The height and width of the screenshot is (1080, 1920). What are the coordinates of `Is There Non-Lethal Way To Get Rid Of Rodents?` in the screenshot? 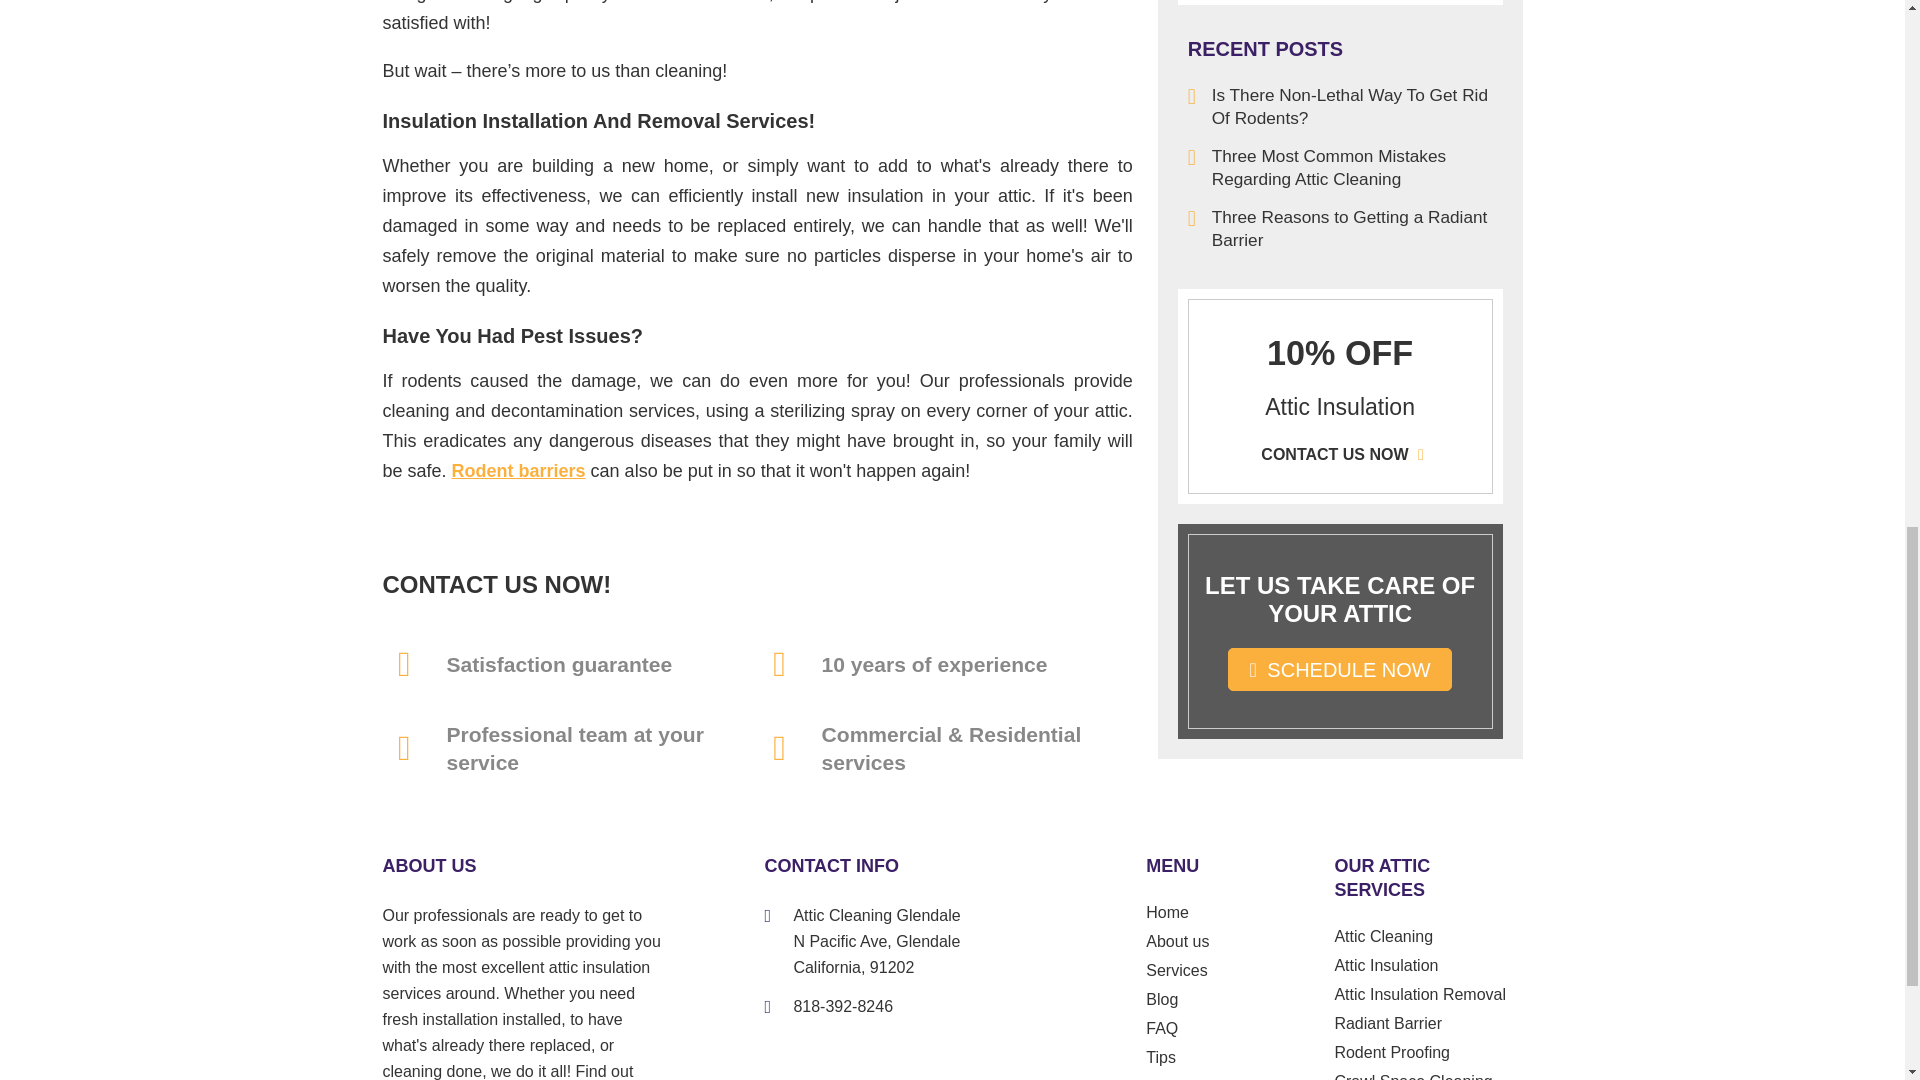 It's located at (1340, 106).